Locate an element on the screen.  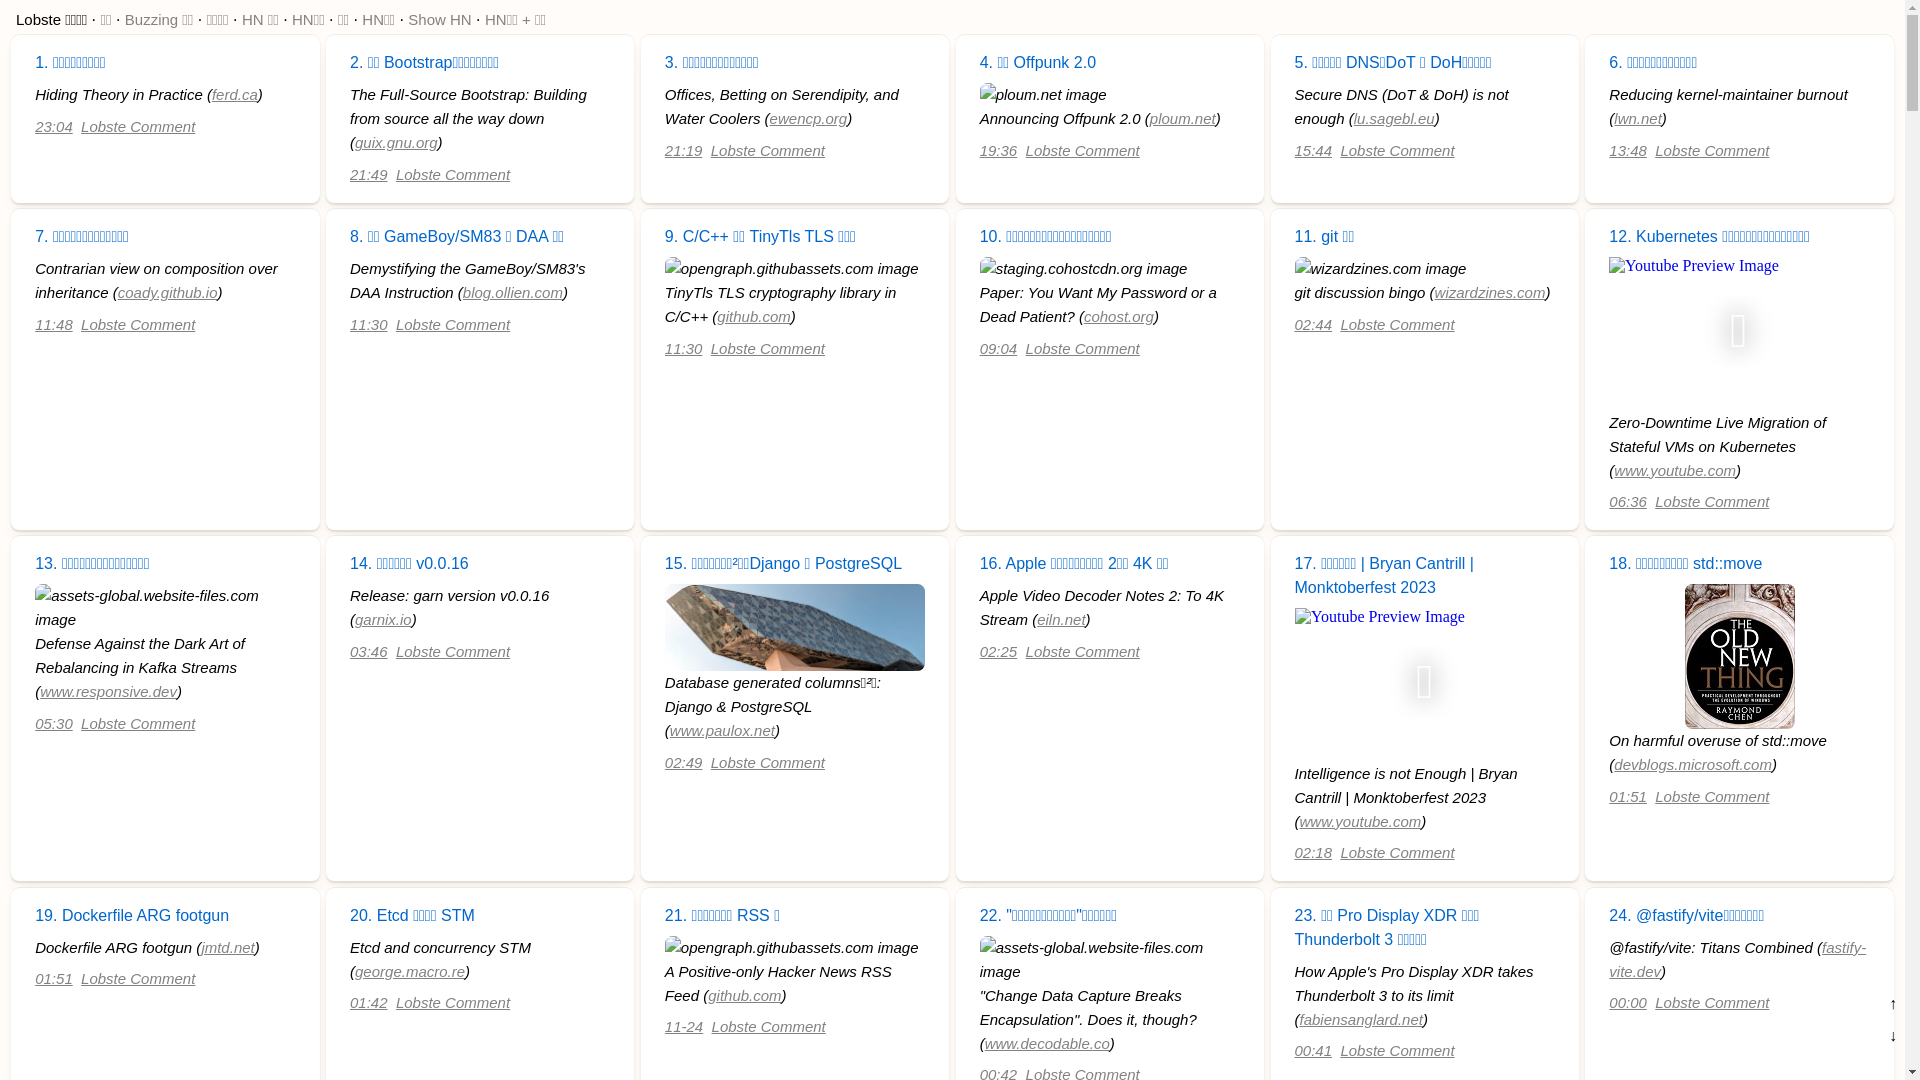
Lobste Comment is located at coordinates (769, 1026).